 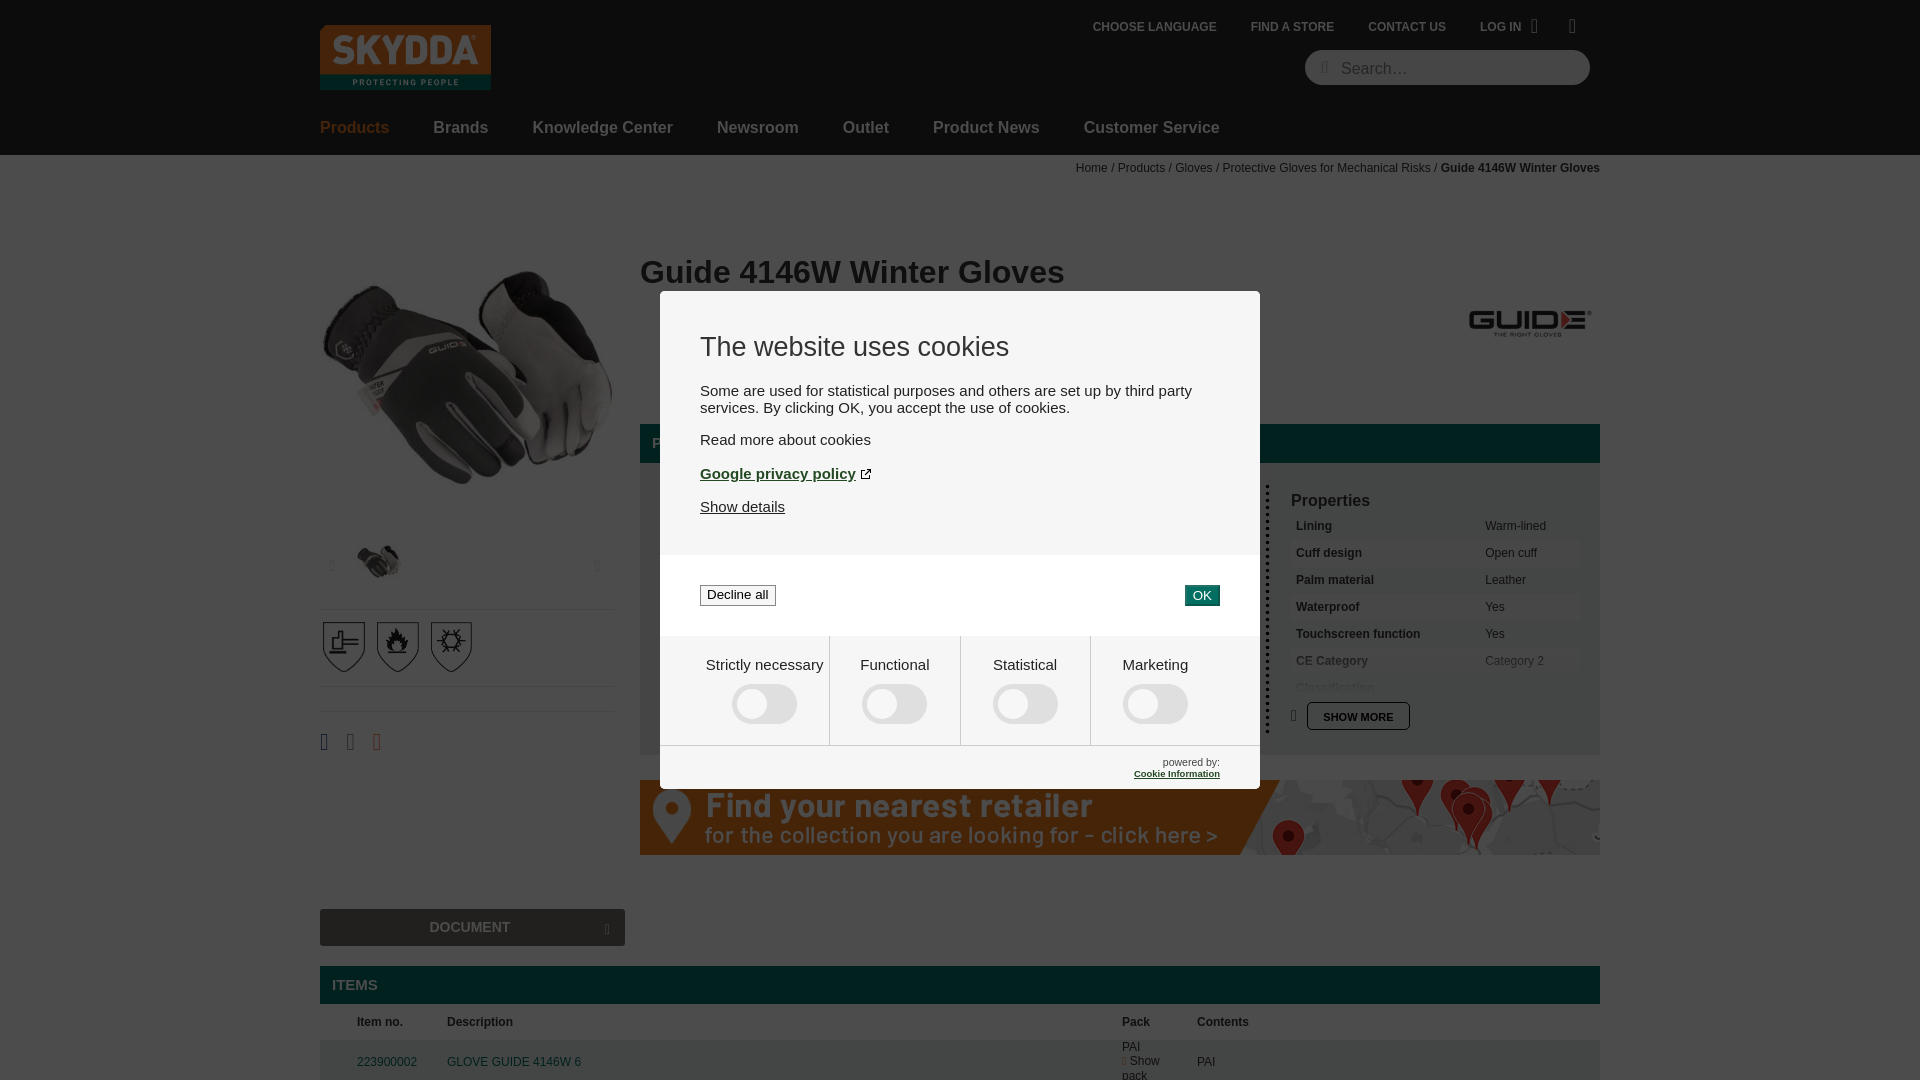 What do you see at coordinates (738, 595) in the screenshot?
I see `Decline all` at bounding box center [738, 595].